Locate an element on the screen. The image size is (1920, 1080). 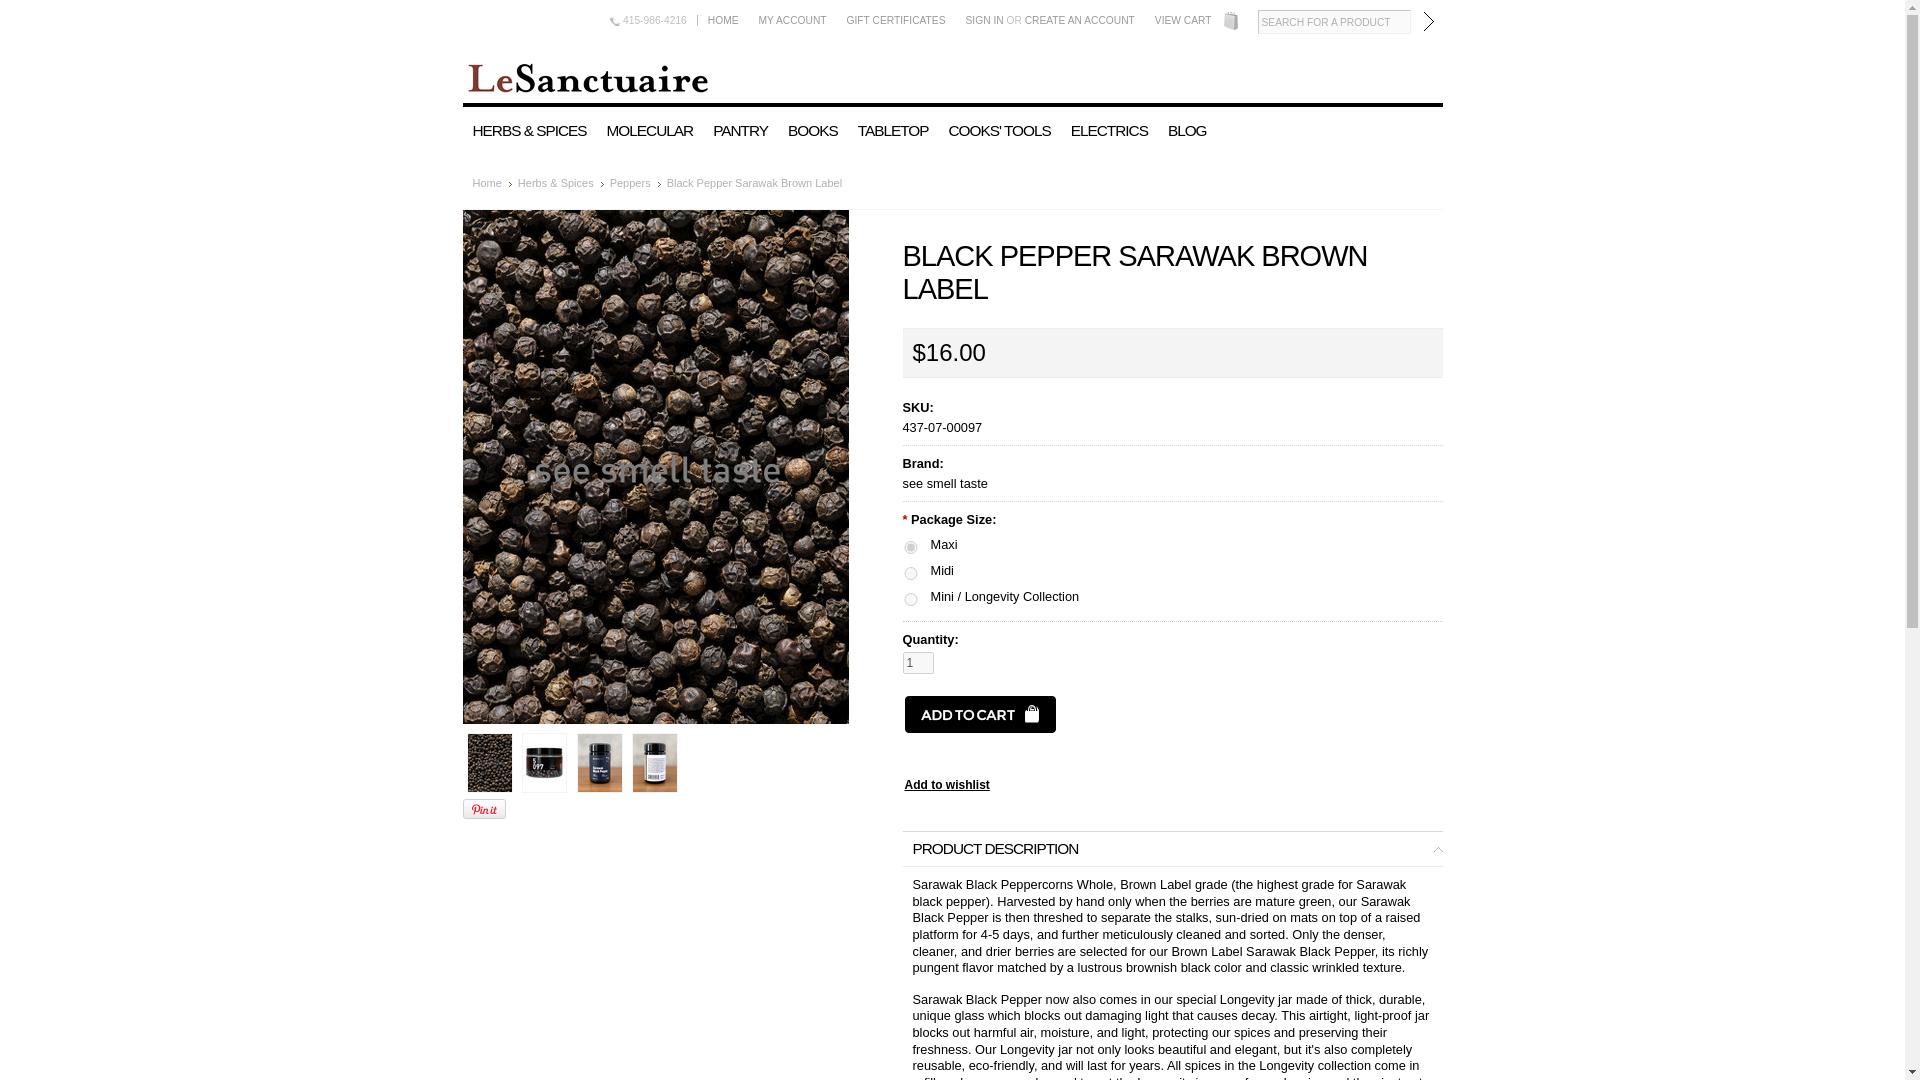
MY ACCOUNT is located at coordinates (792, 20).